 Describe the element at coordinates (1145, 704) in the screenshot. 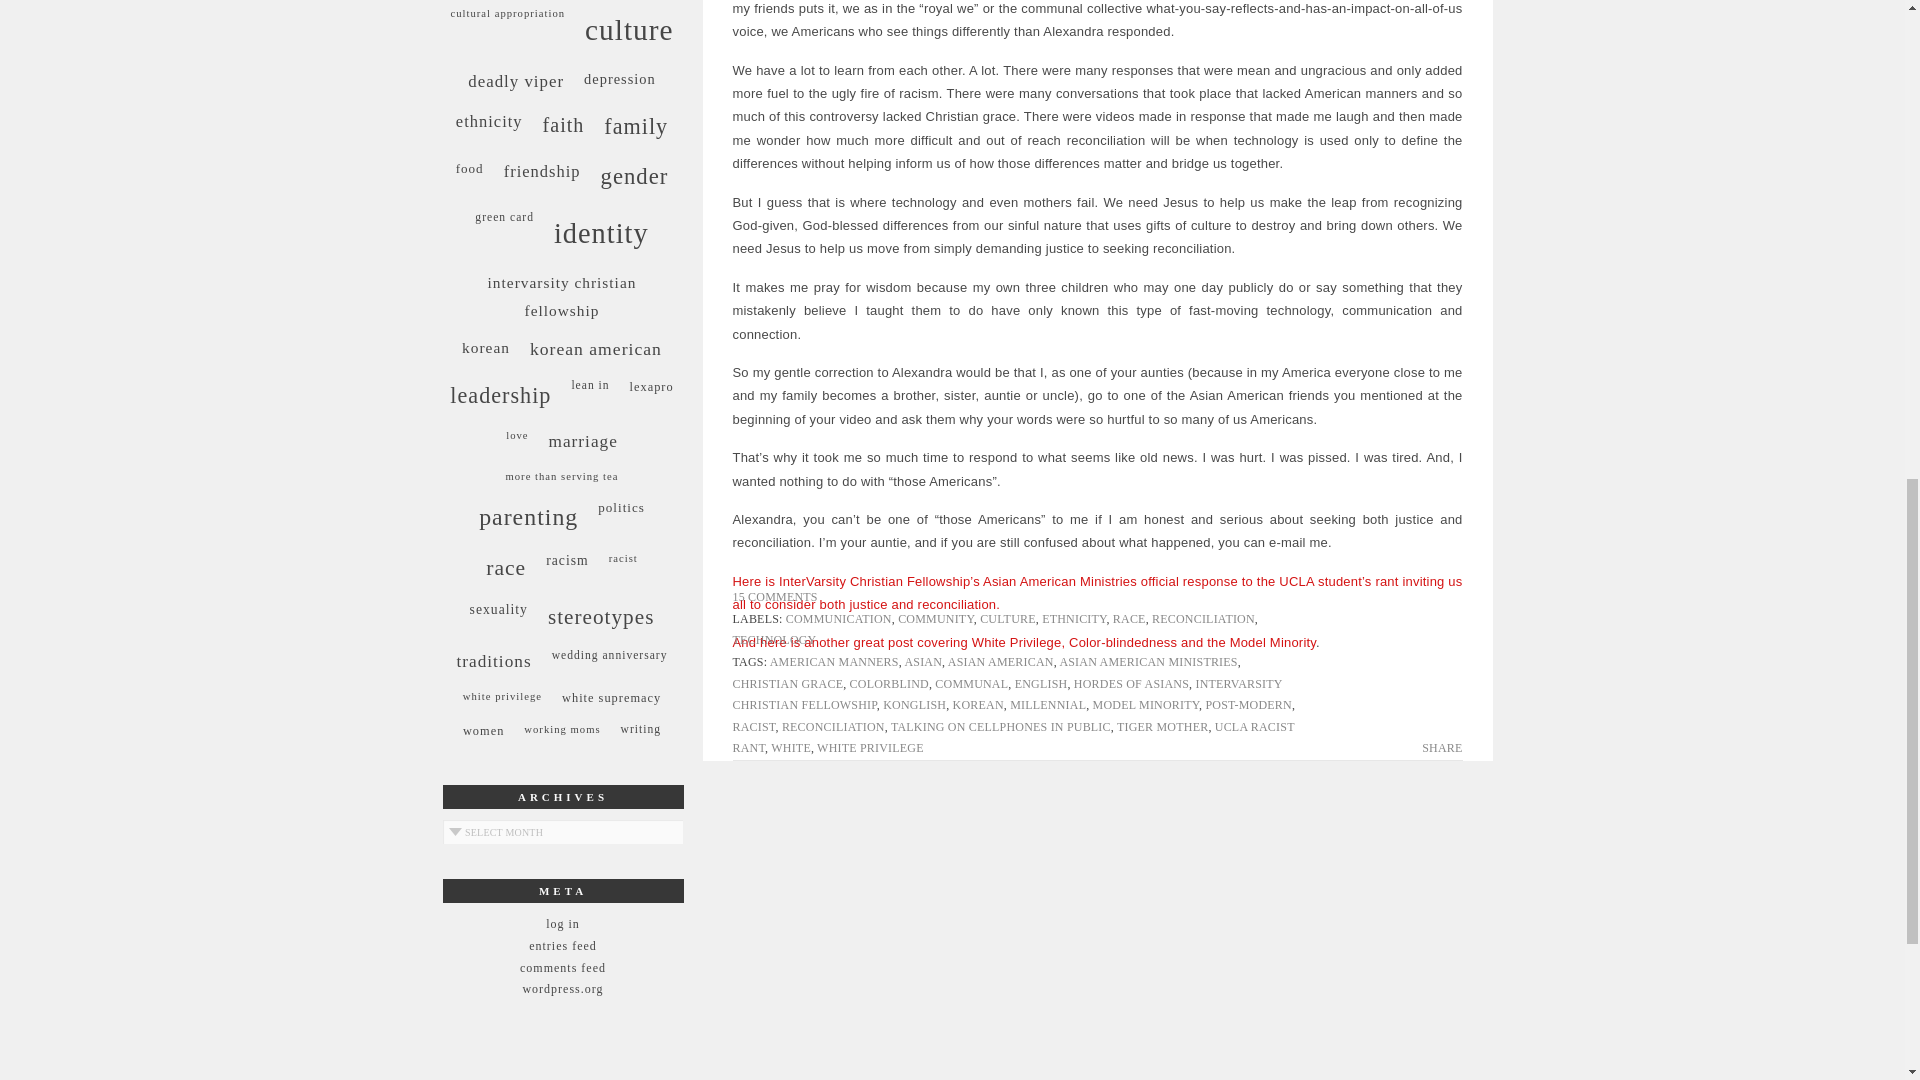

I see `MODEL MINORITY` at that location.